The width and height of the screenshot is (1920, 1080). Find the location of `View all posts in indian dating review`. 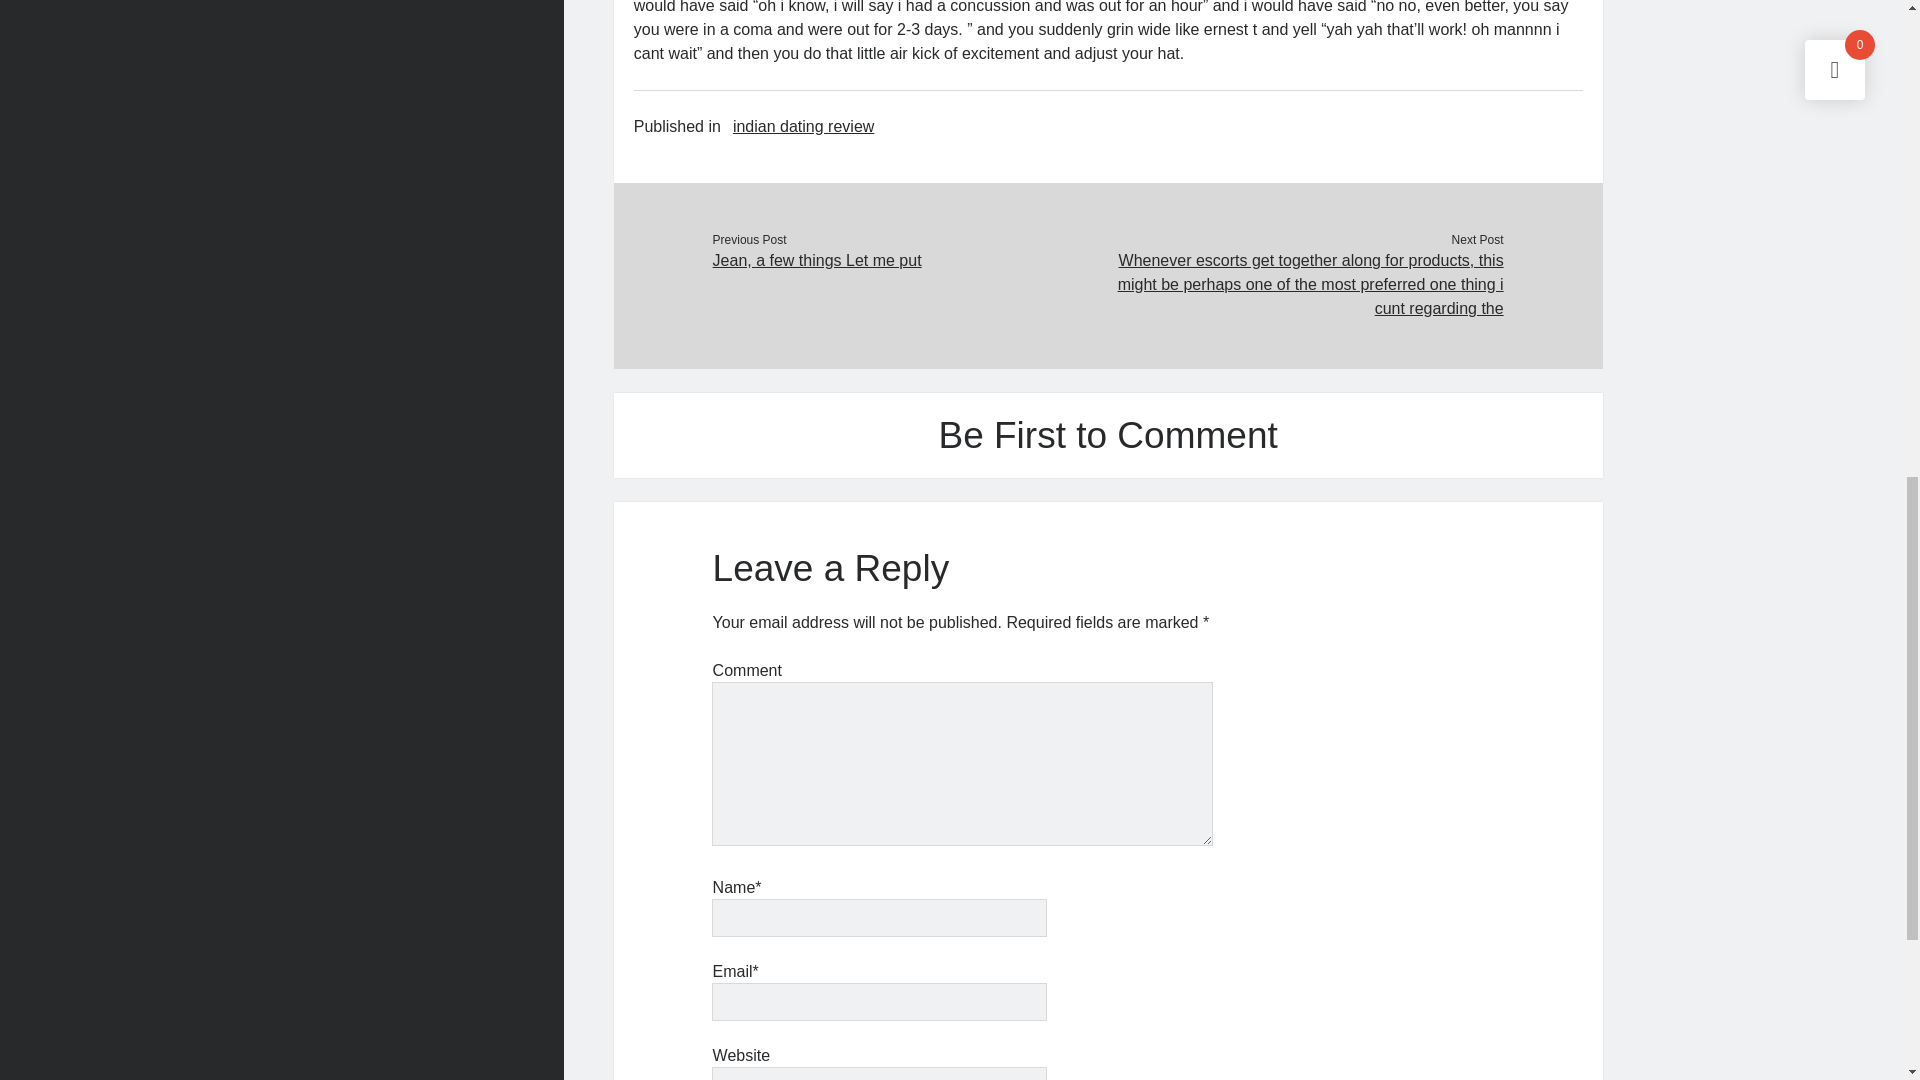

View all posts in indian dating review is located at coordinates (803, 126).